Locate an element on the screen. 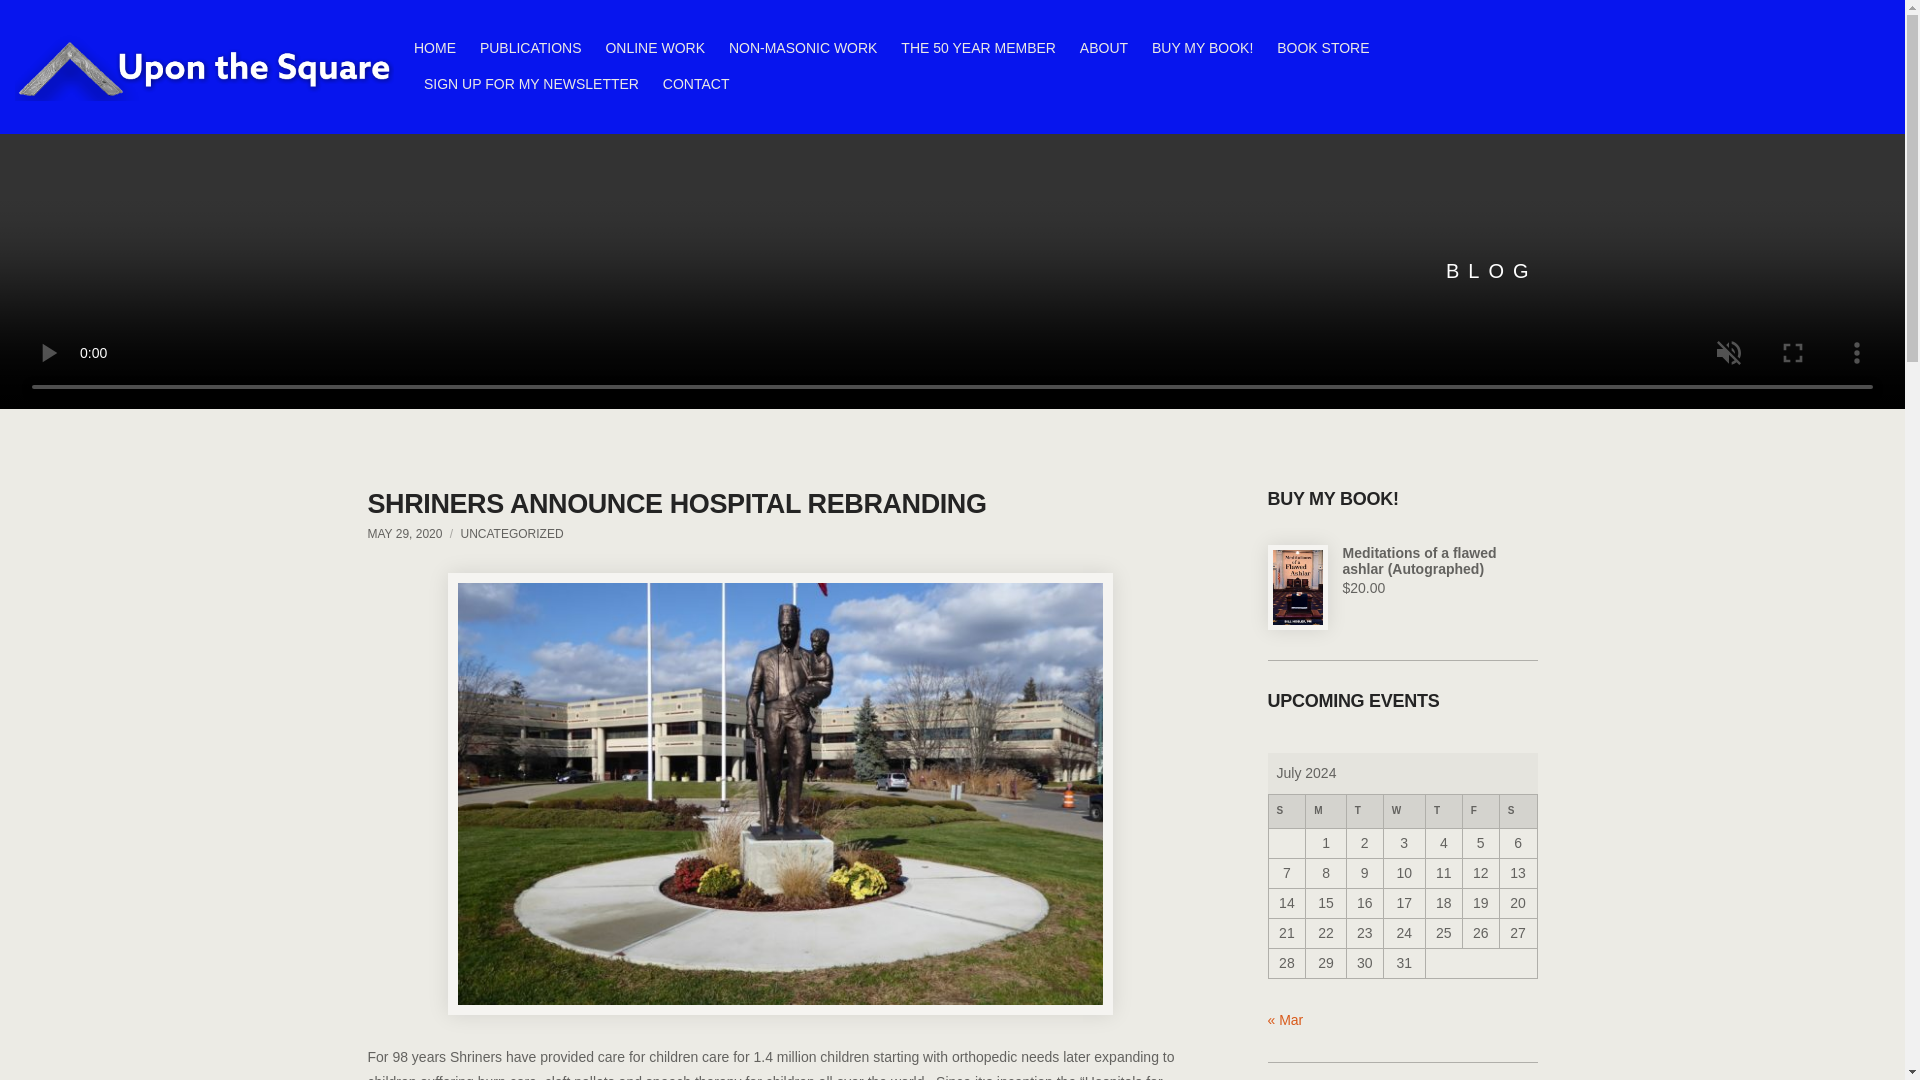 The height and width of the screenshot is (1080, 1920). UNCATEGORIZED is located at coordinates (511, 534).